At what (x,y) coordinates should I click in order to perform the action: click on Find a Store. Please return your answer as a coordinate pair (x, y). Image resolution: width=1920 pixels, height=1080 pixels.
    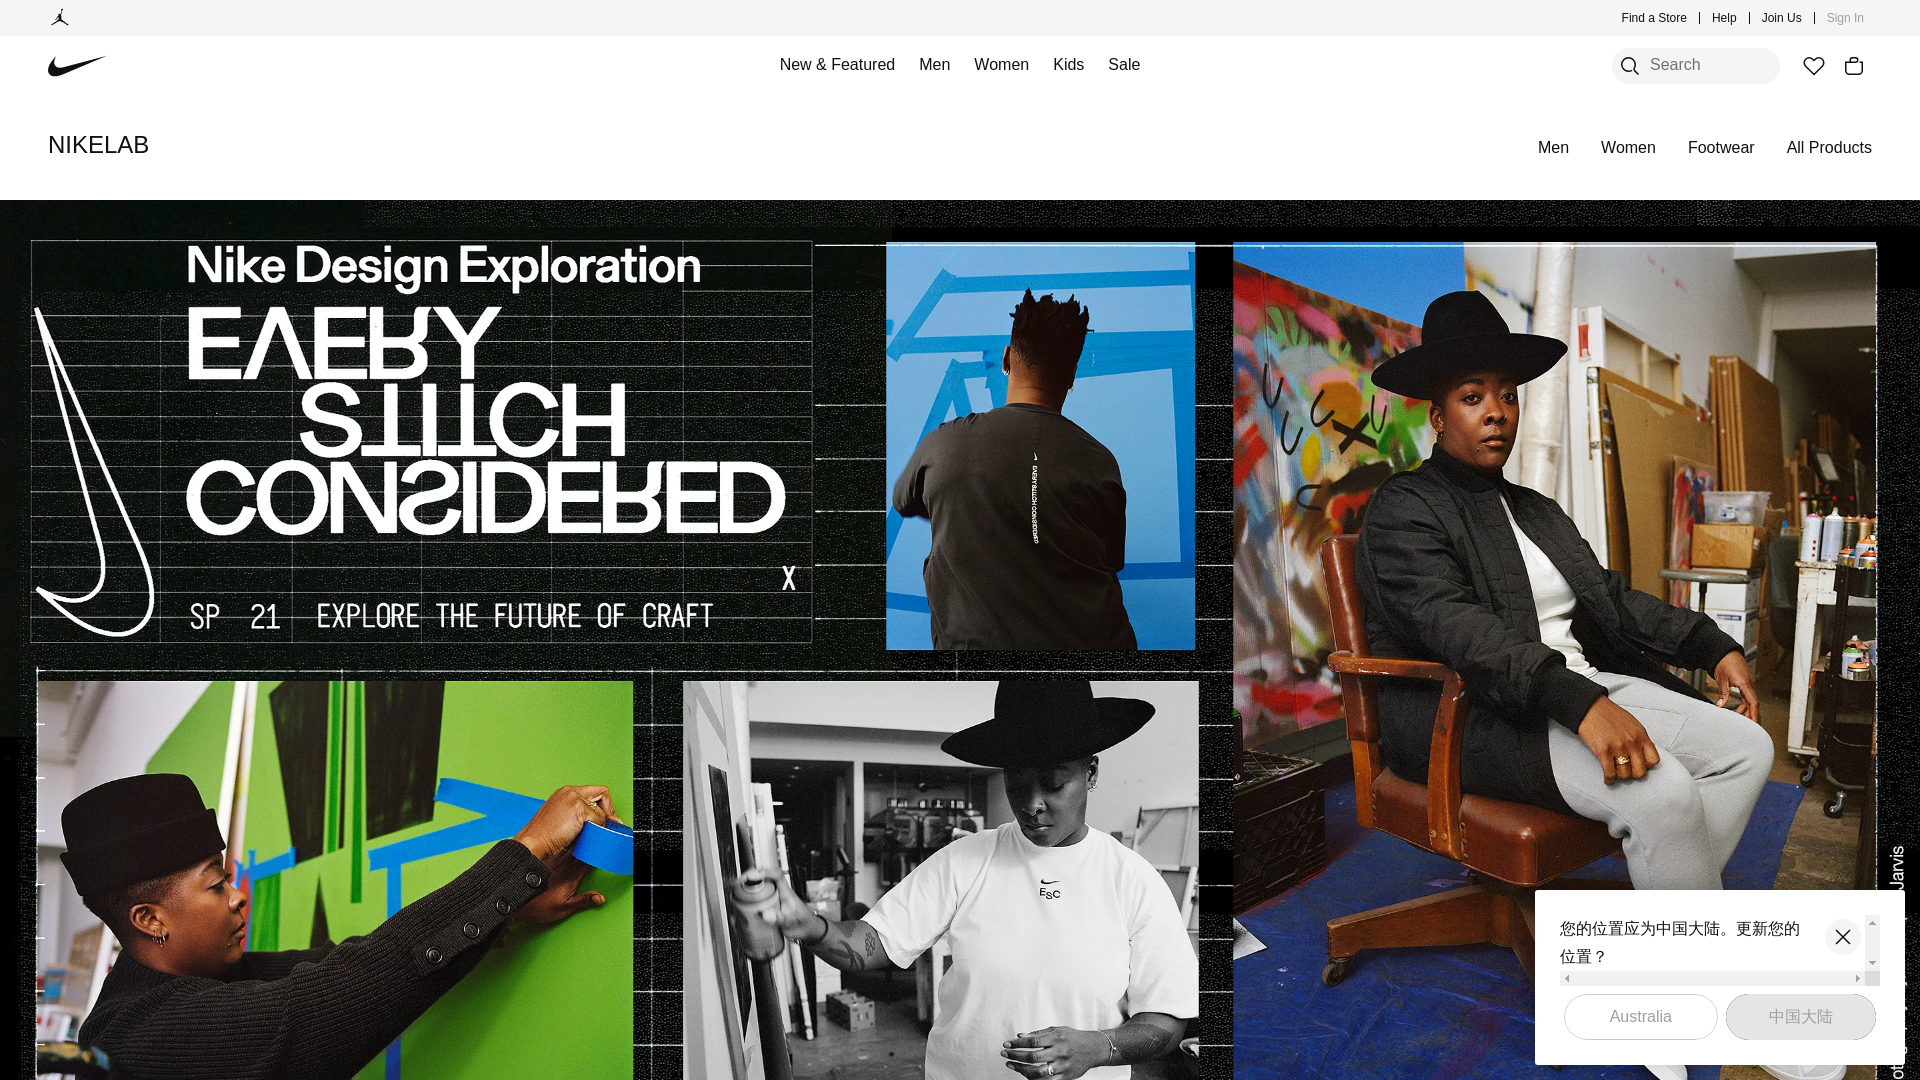
    Looking at the image, I should click on (1654, 18).